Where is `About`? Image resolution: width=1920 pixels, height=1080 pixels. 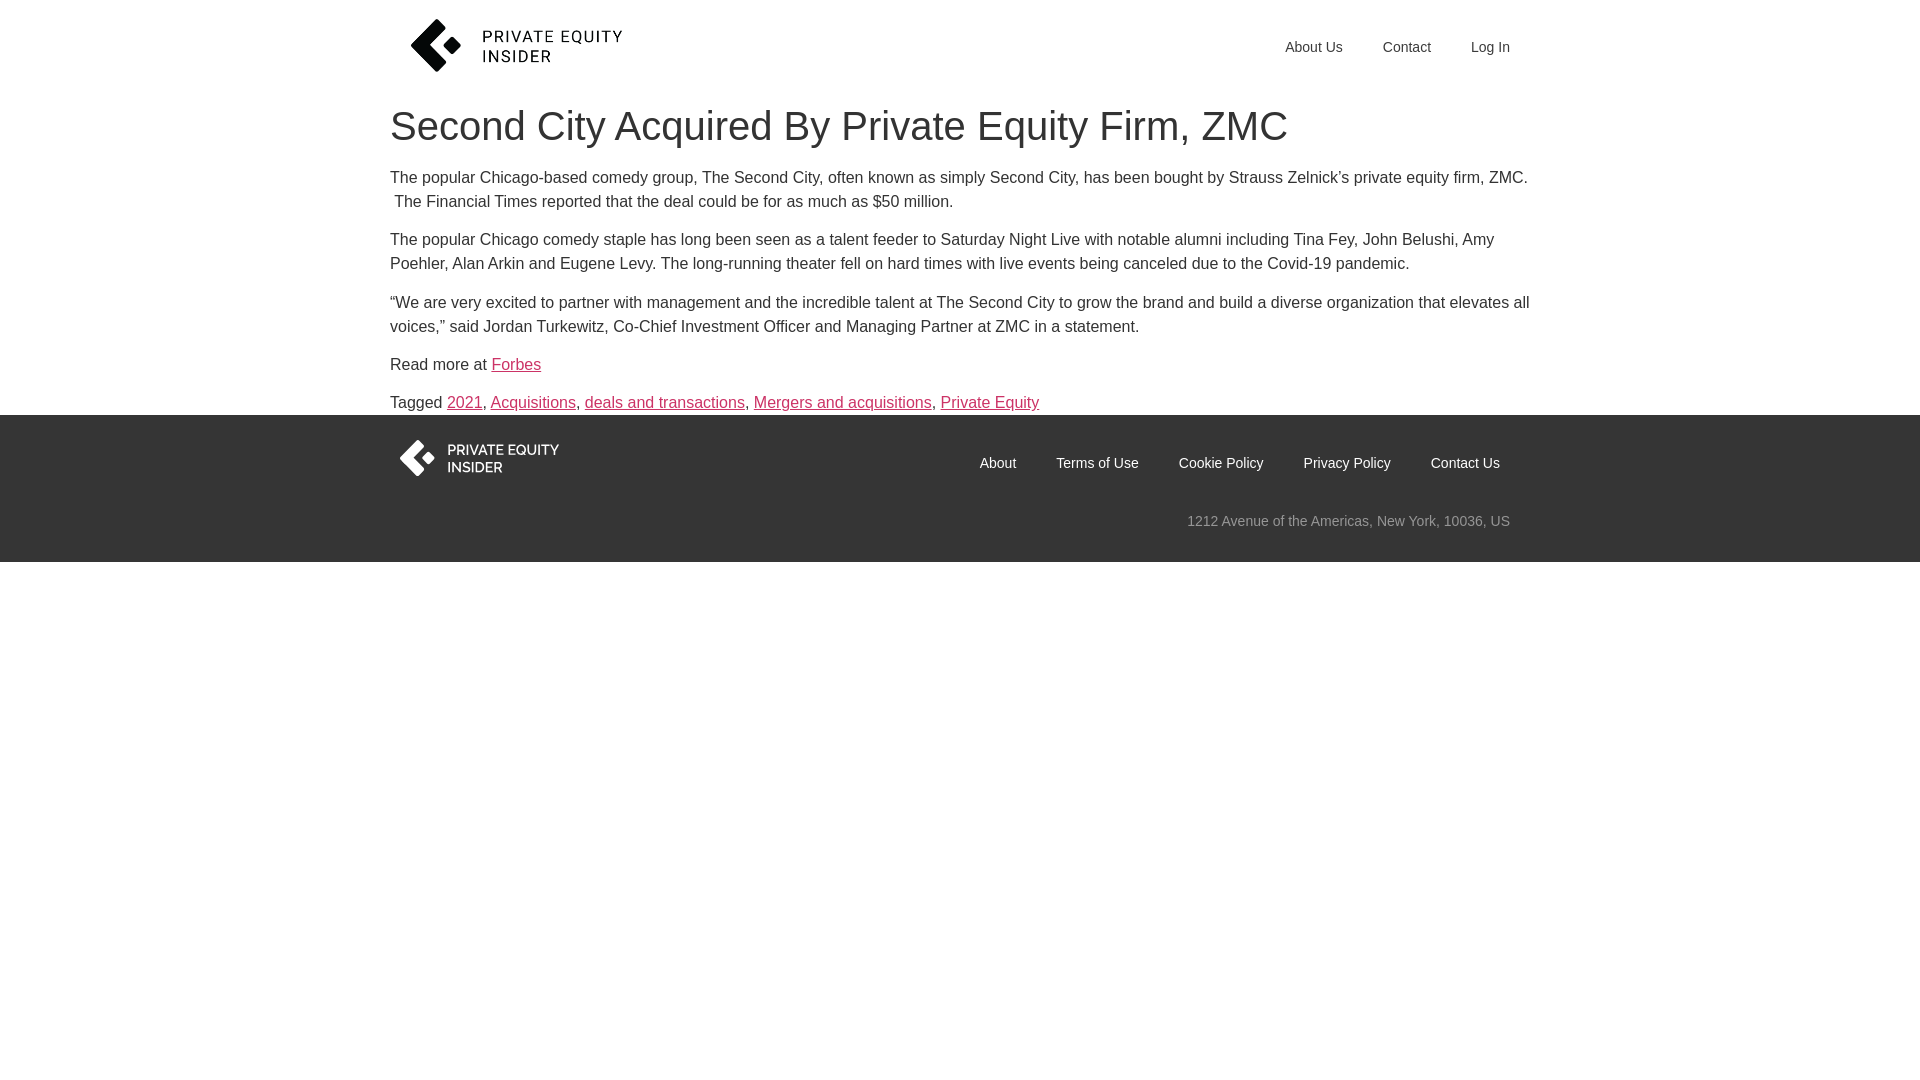 About is located at coordinates (998, 462).